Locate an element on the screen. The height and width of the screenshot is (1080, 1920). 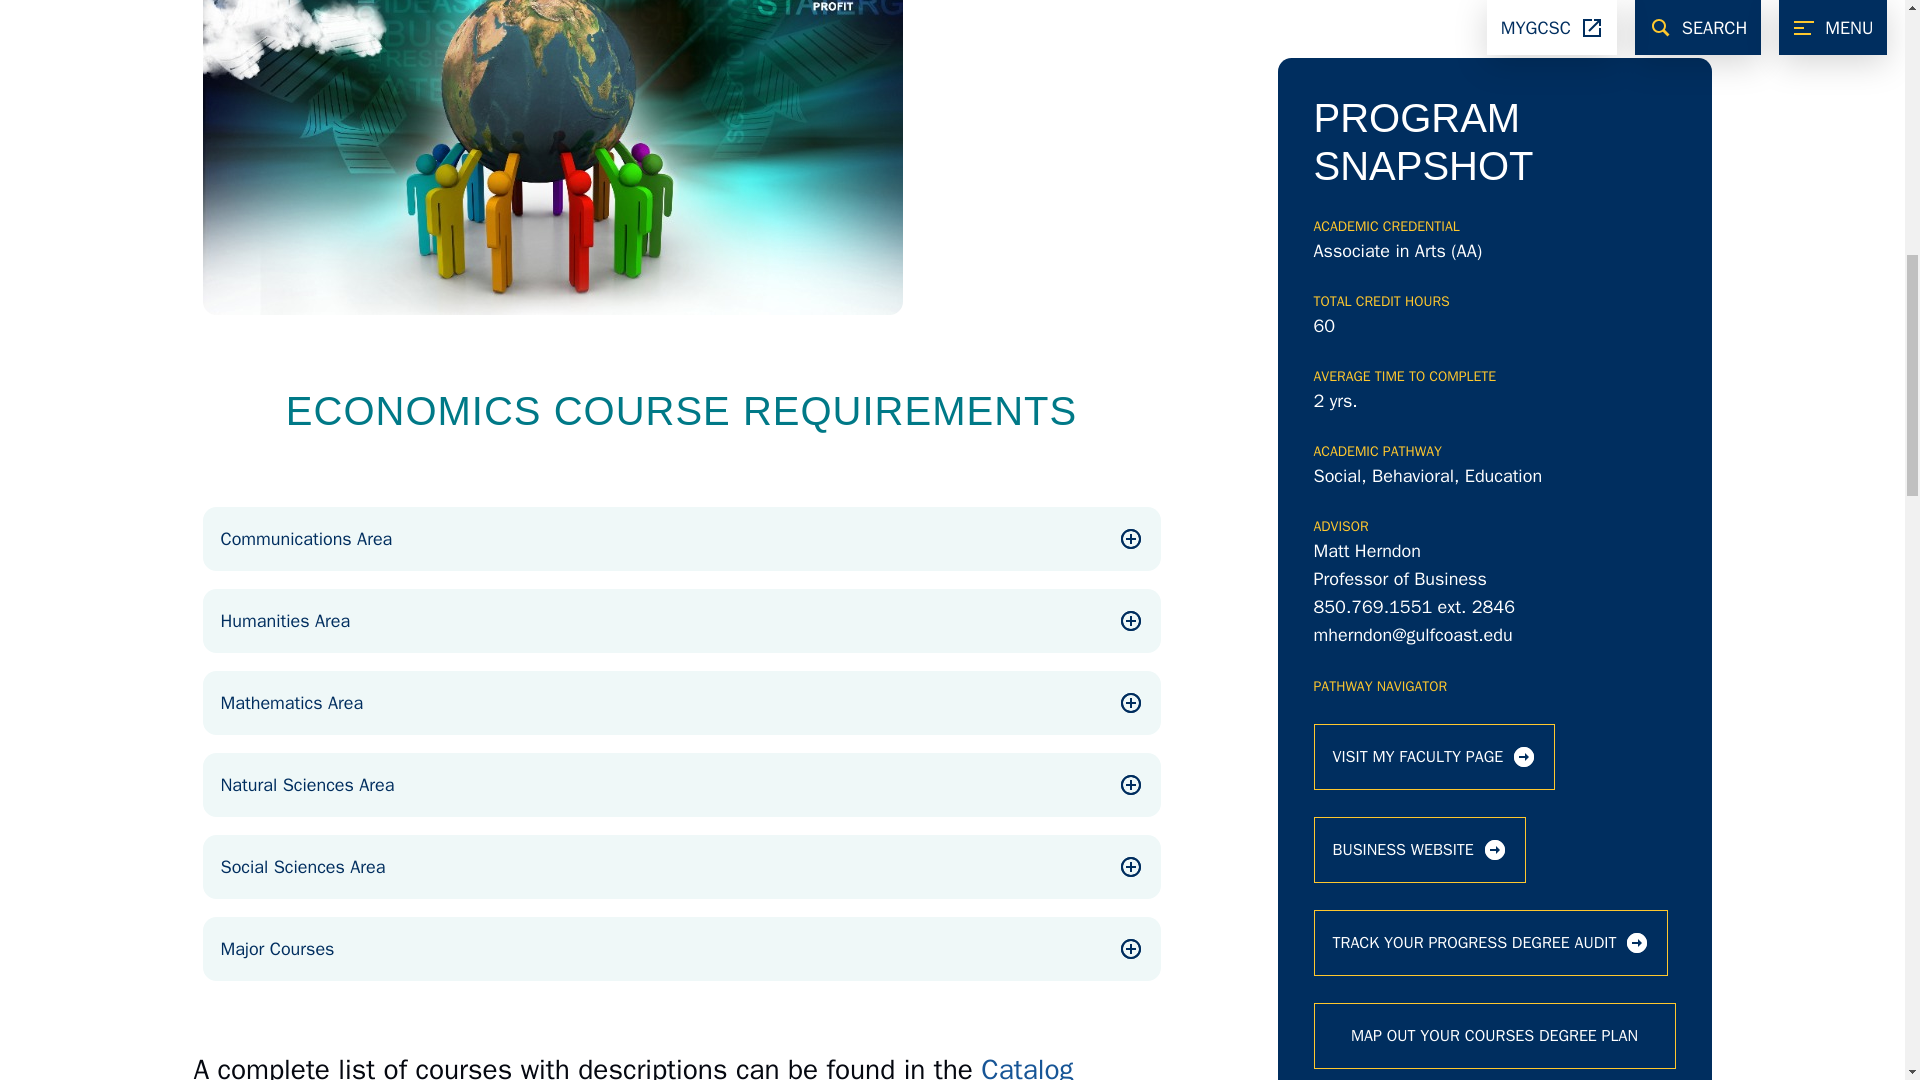
Major Courses is located at coordinates (680, 948).